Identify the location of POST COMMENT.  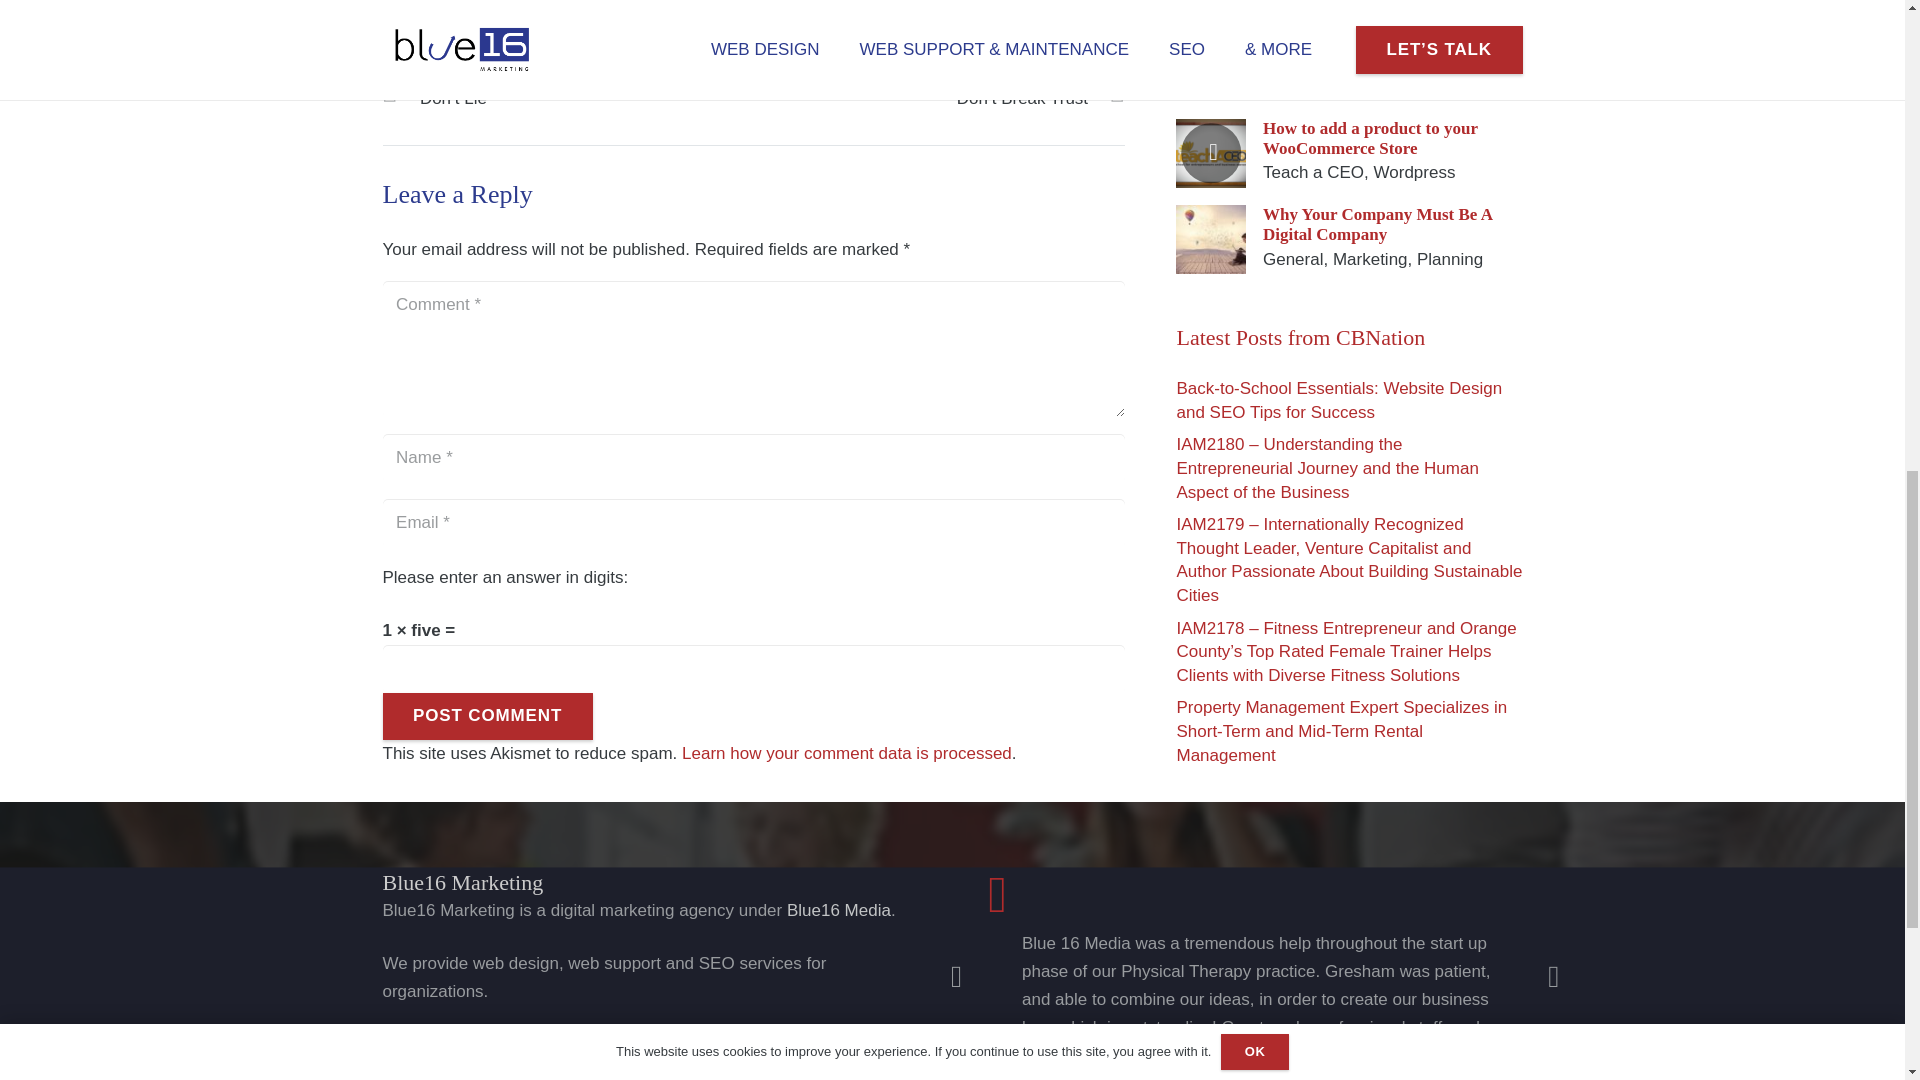
(486, 716).